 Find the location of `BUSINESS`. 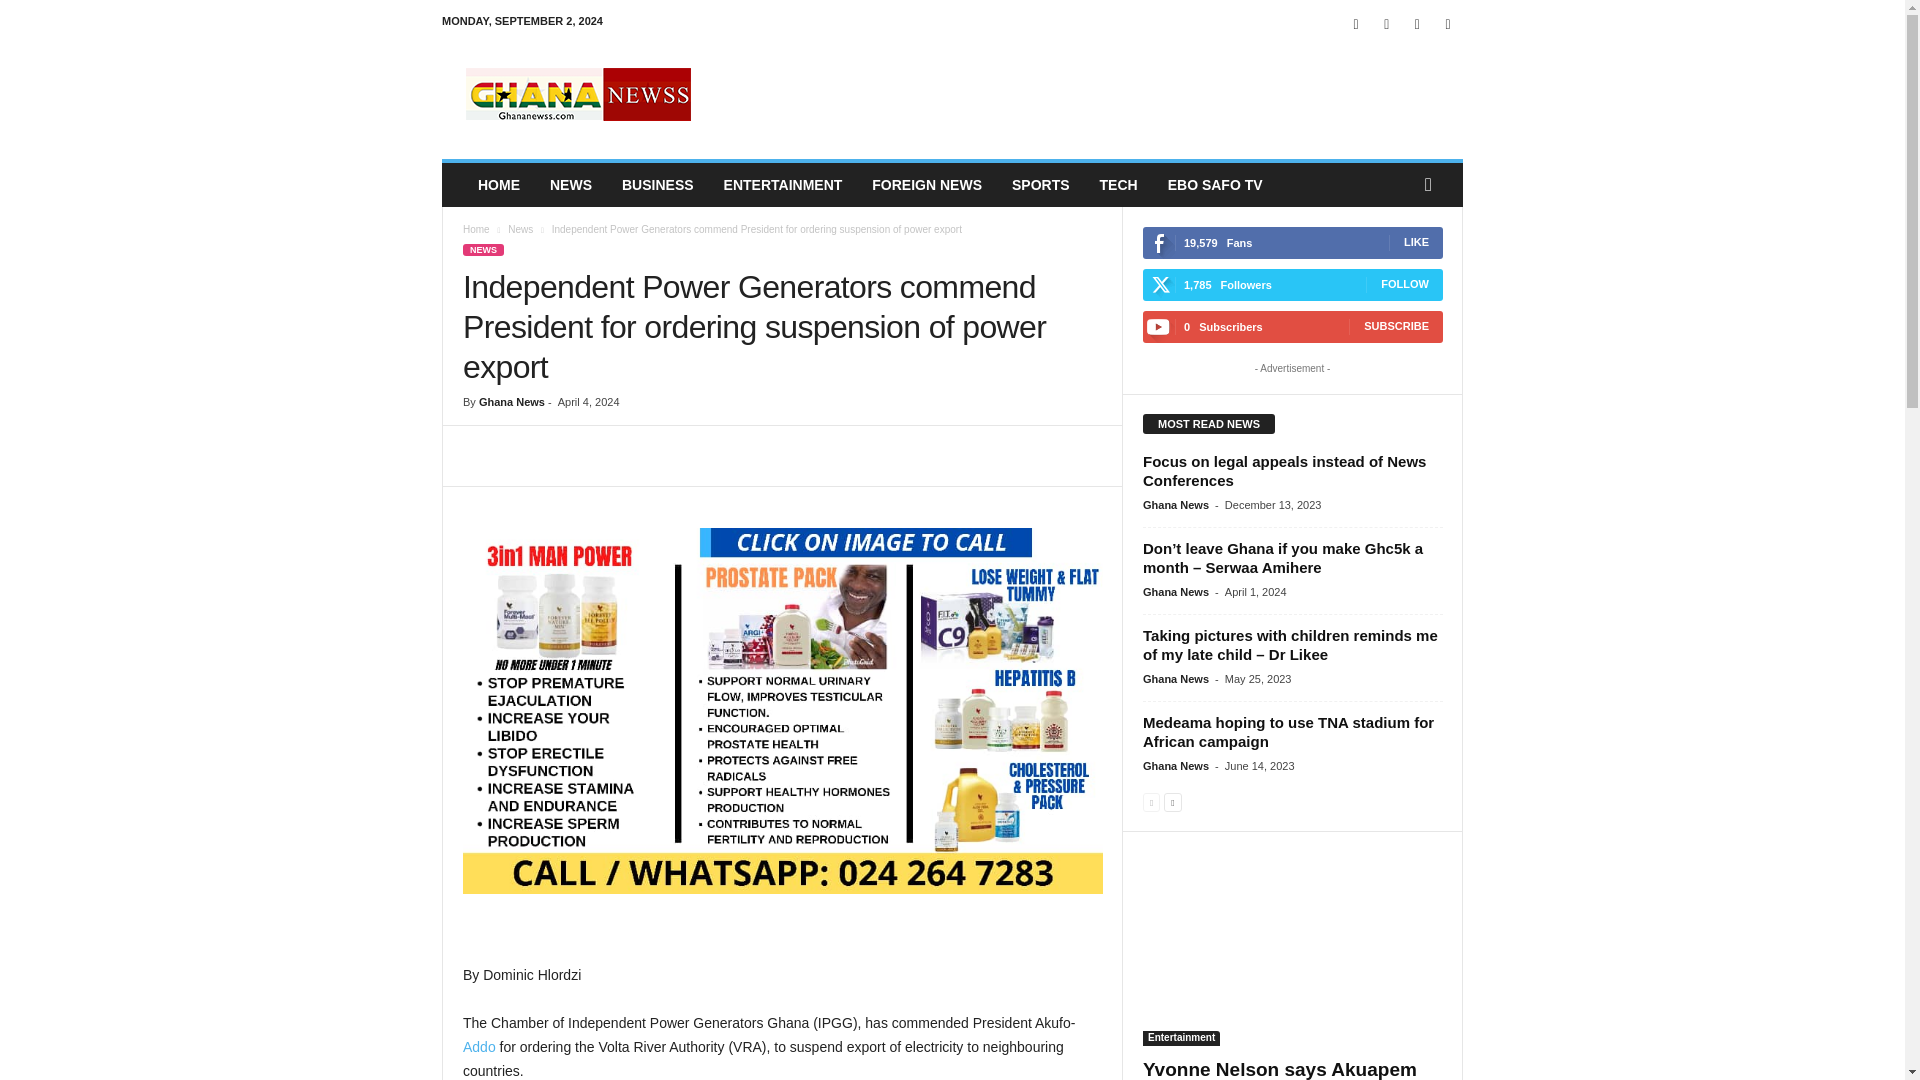

BUSINESS is located at coordinates (657, 185).